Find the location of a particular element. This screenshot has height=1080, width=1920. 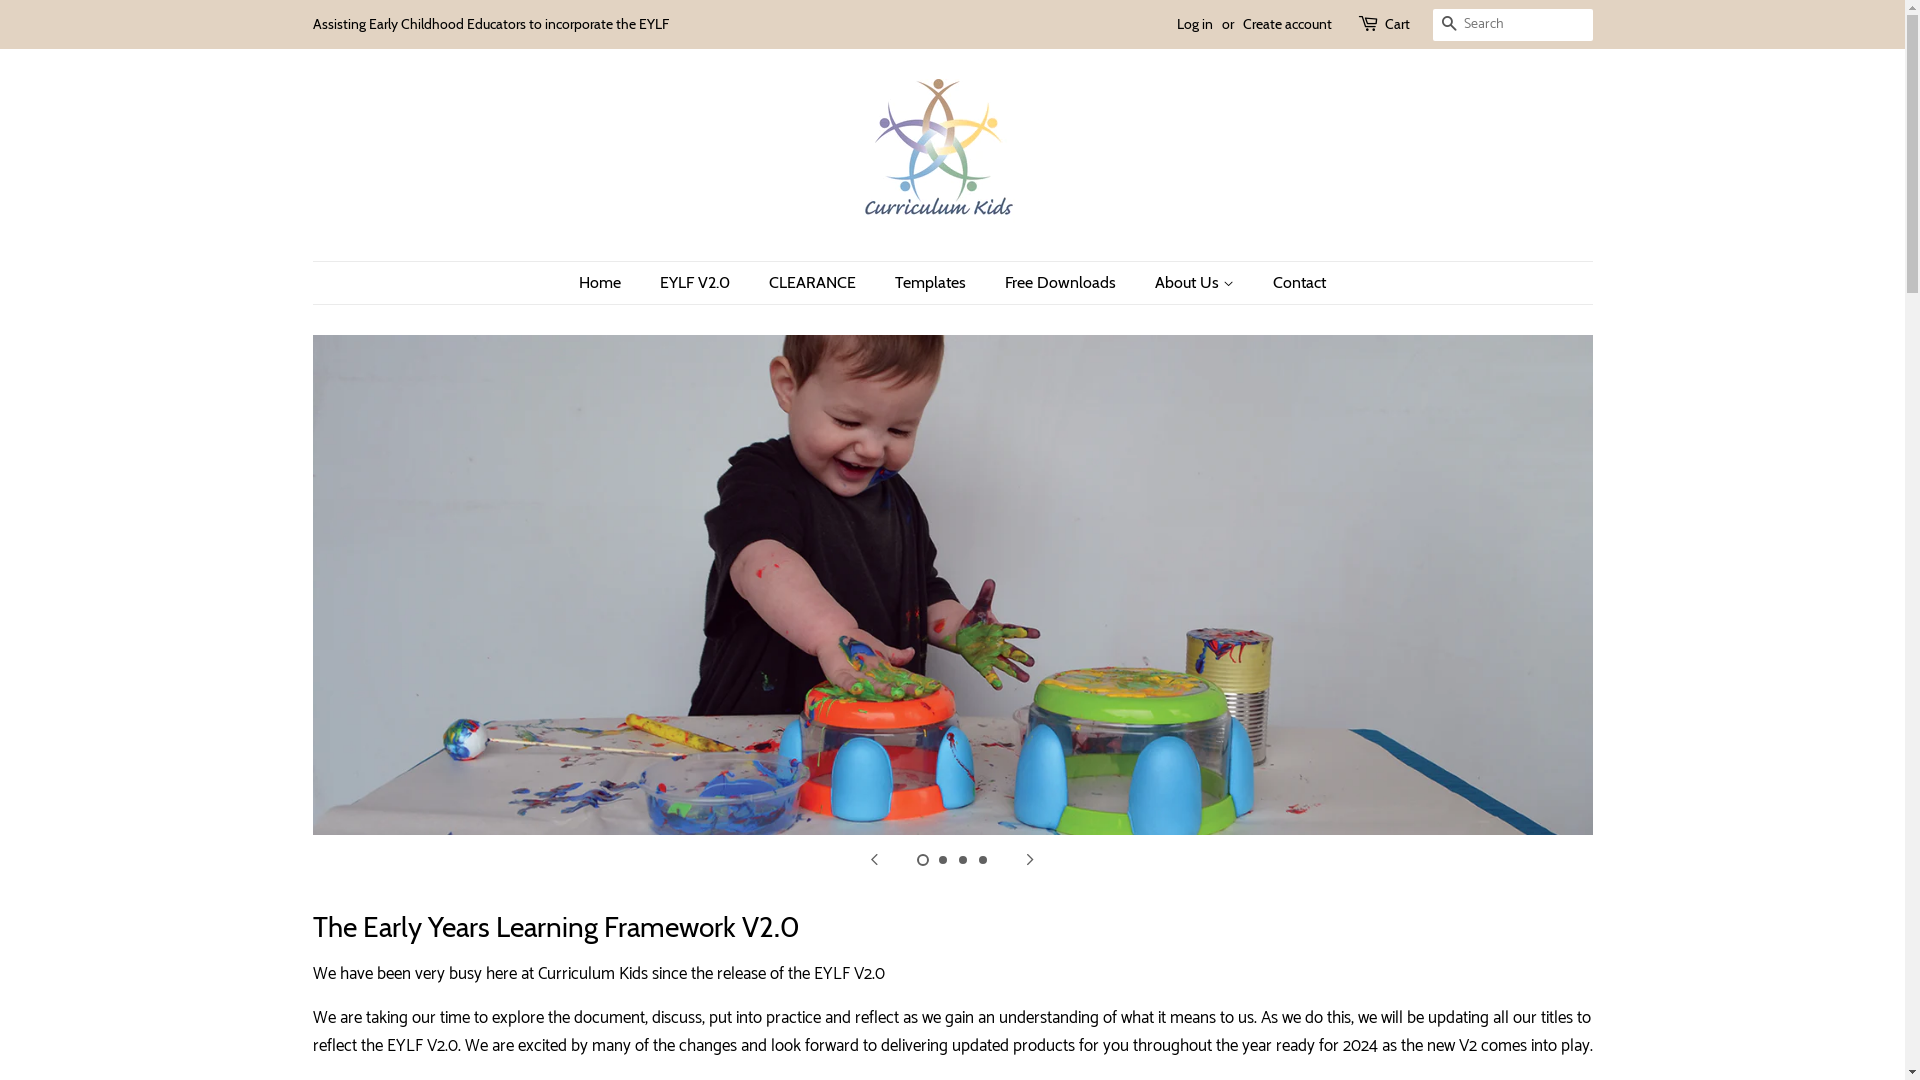

CLEARANCE is located at coordinates (815, 282).